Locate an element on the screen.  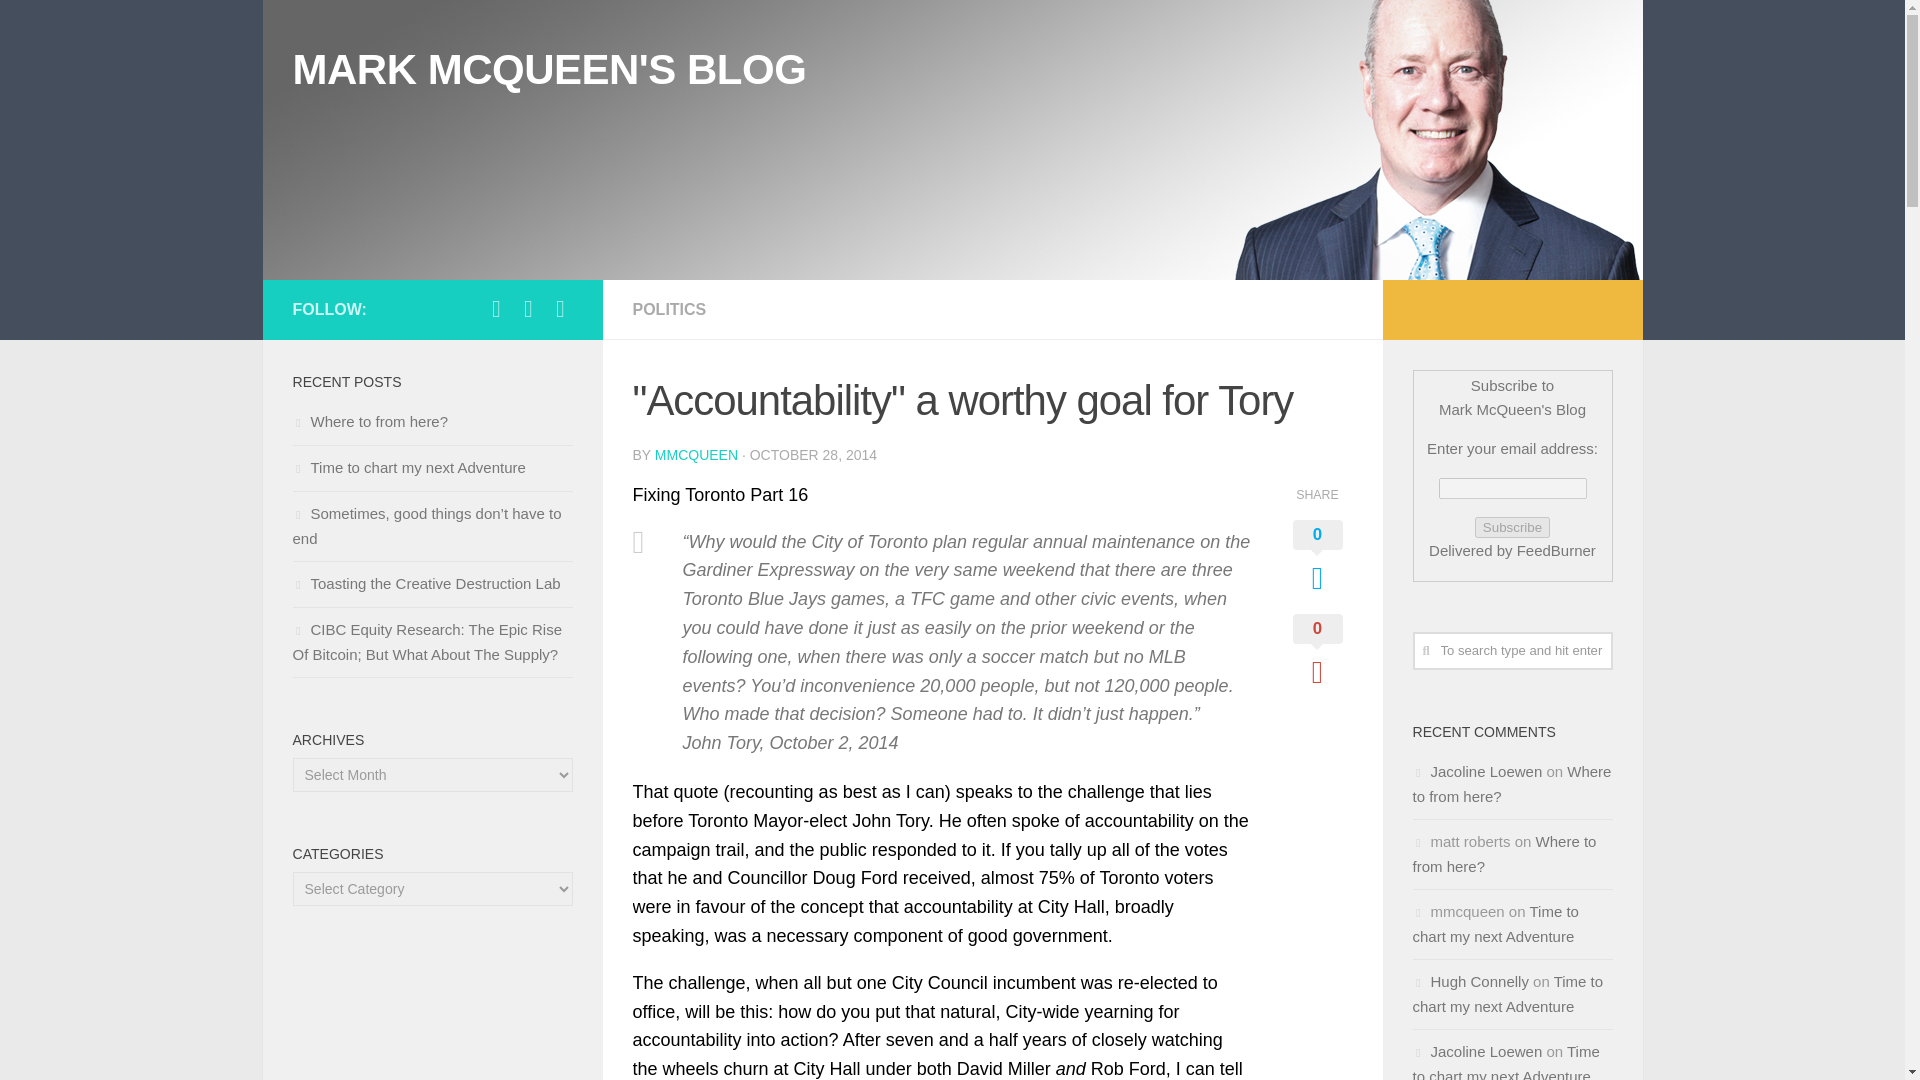
MARK MCQUEEN'S BLOG is located at coordinates (548, 70).